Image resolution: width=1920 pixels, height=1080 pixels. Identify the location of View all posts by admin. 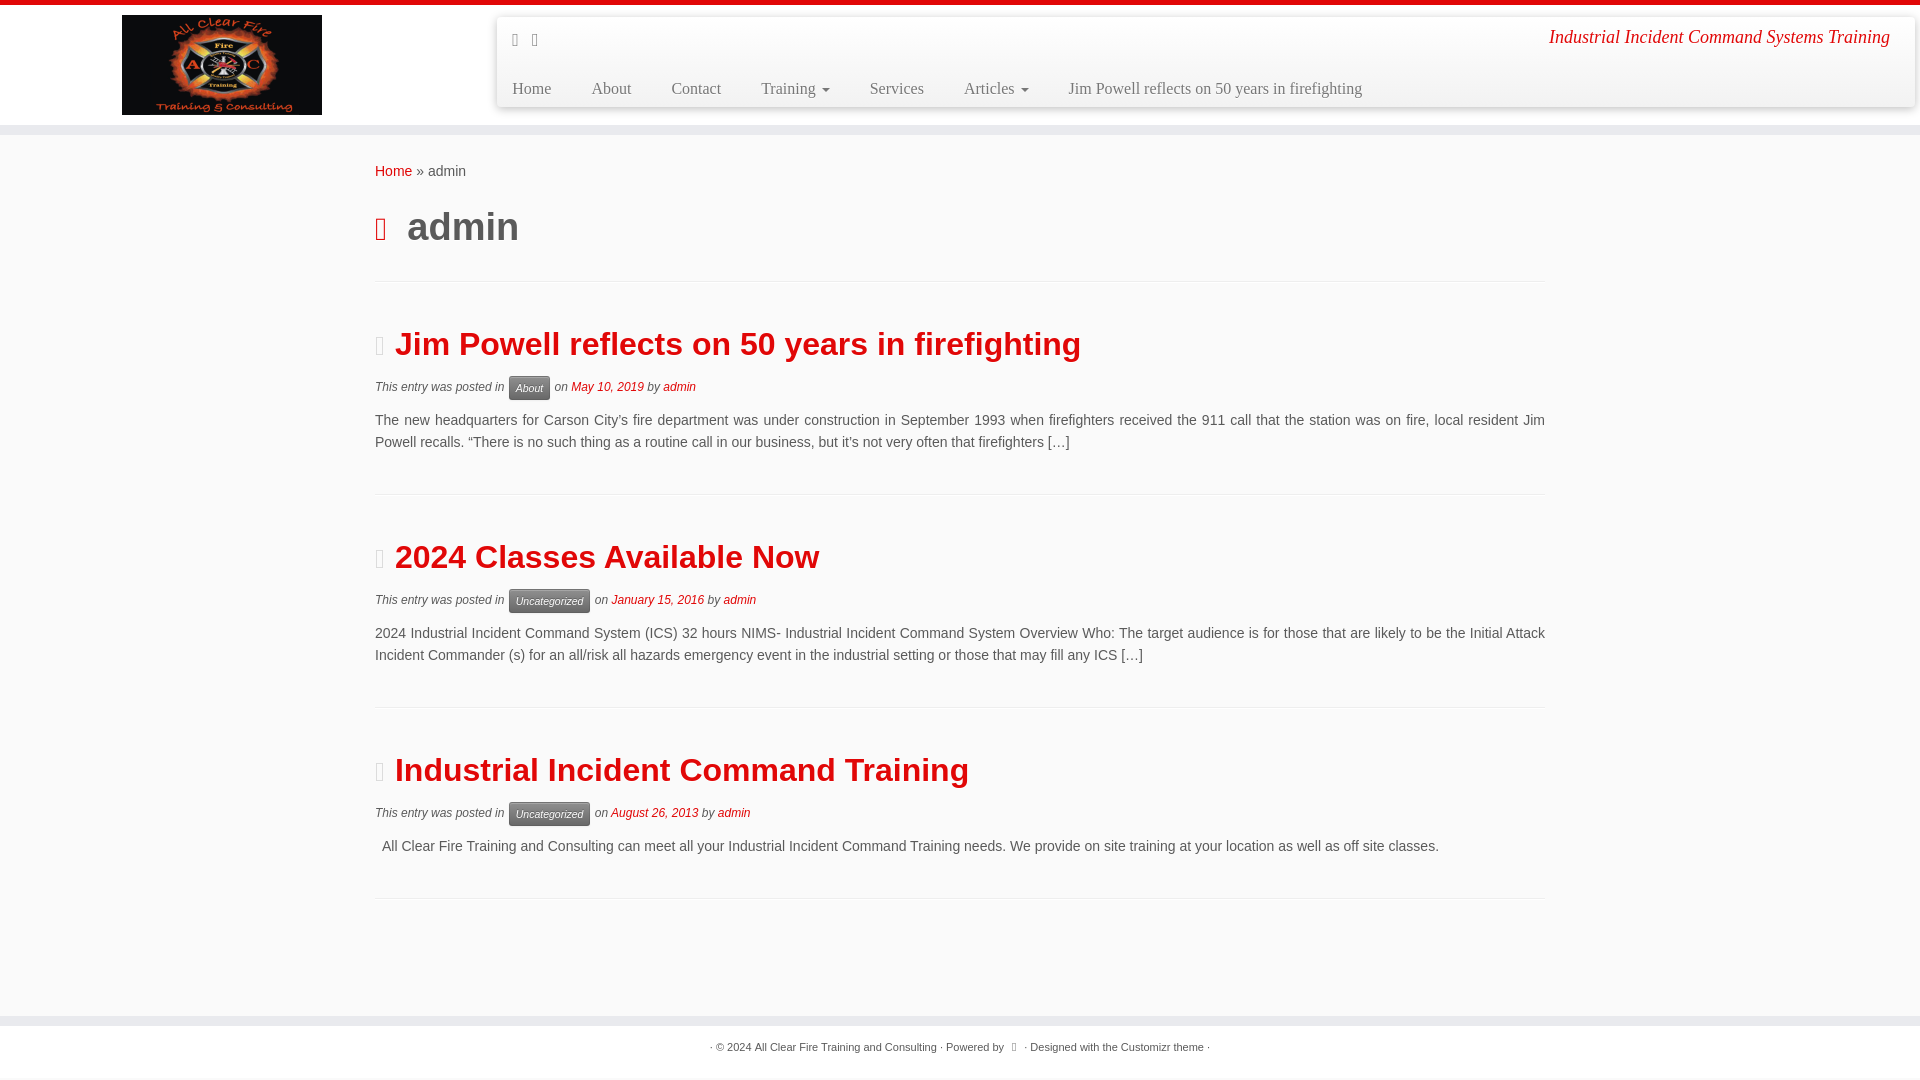
(734, 812).